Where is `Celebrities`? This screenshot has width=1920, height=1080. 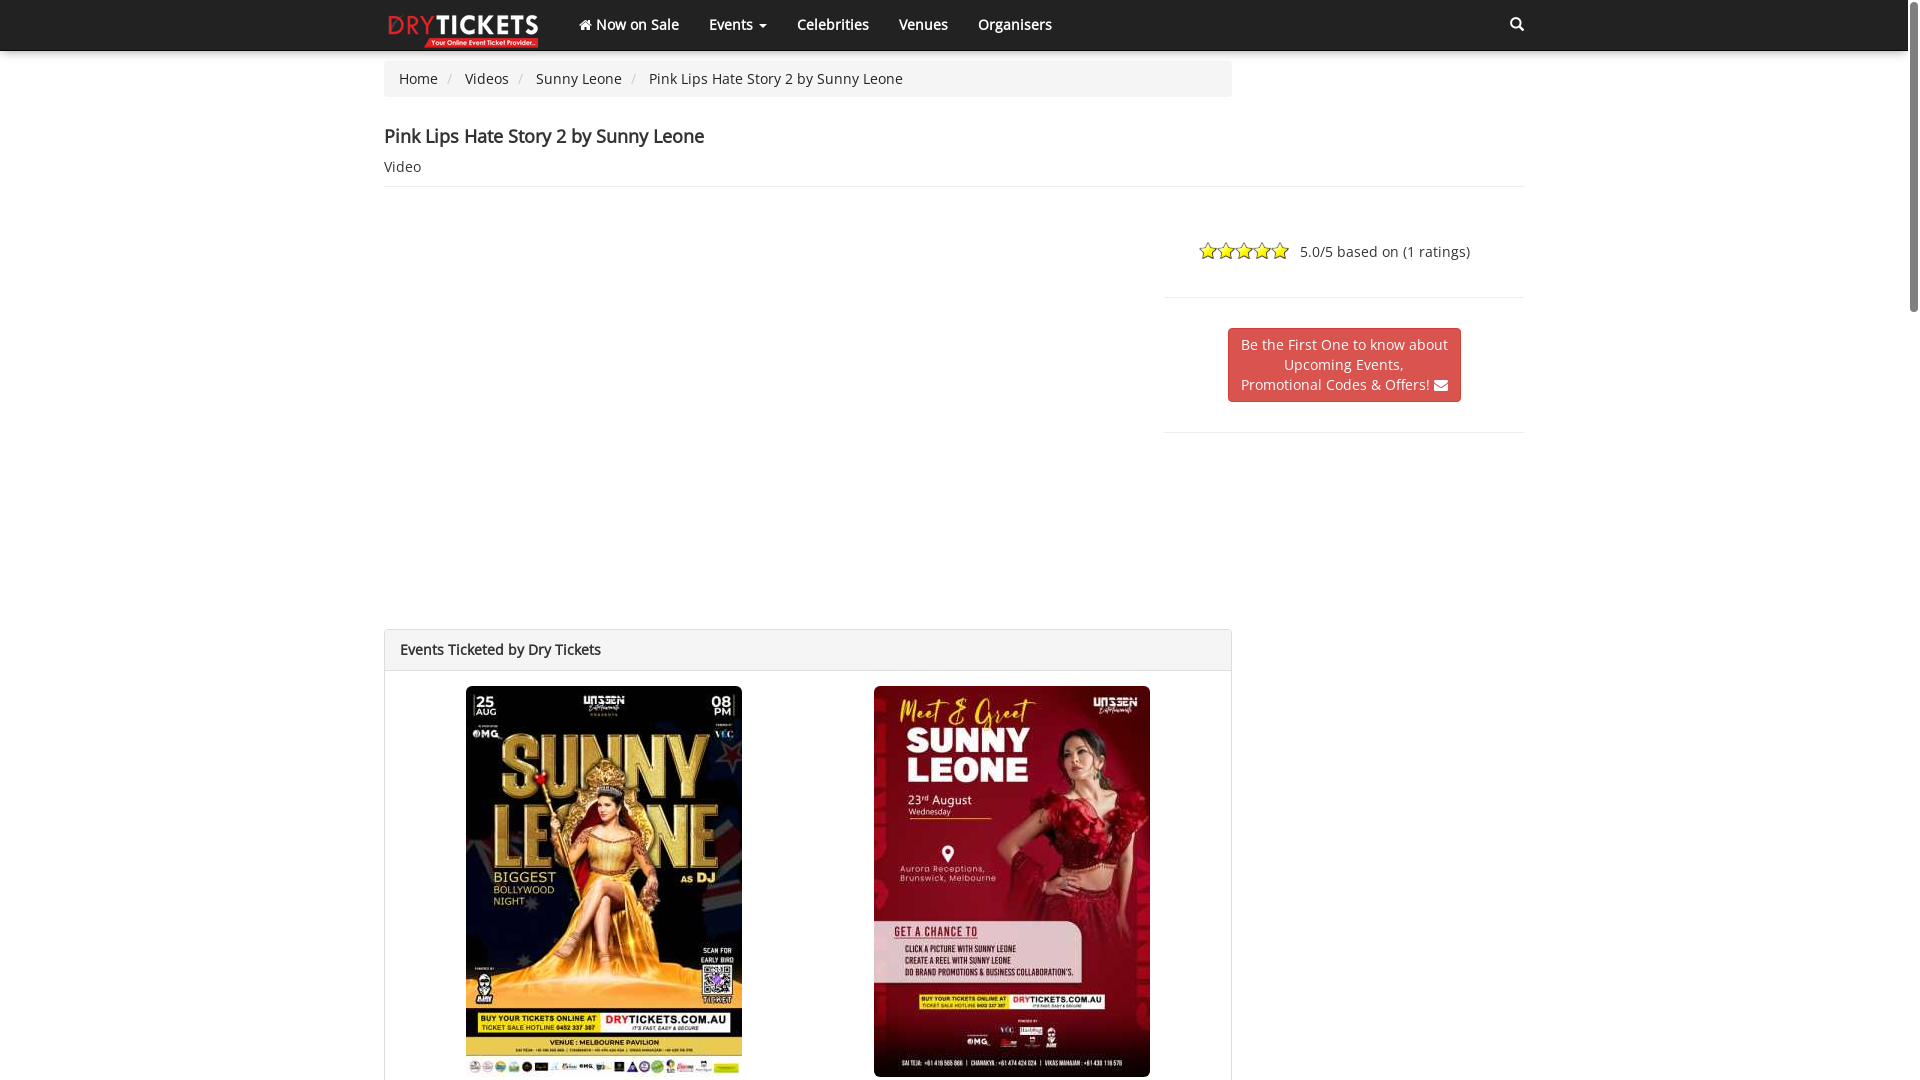 Celebrities is located at coordinates (833, 25).